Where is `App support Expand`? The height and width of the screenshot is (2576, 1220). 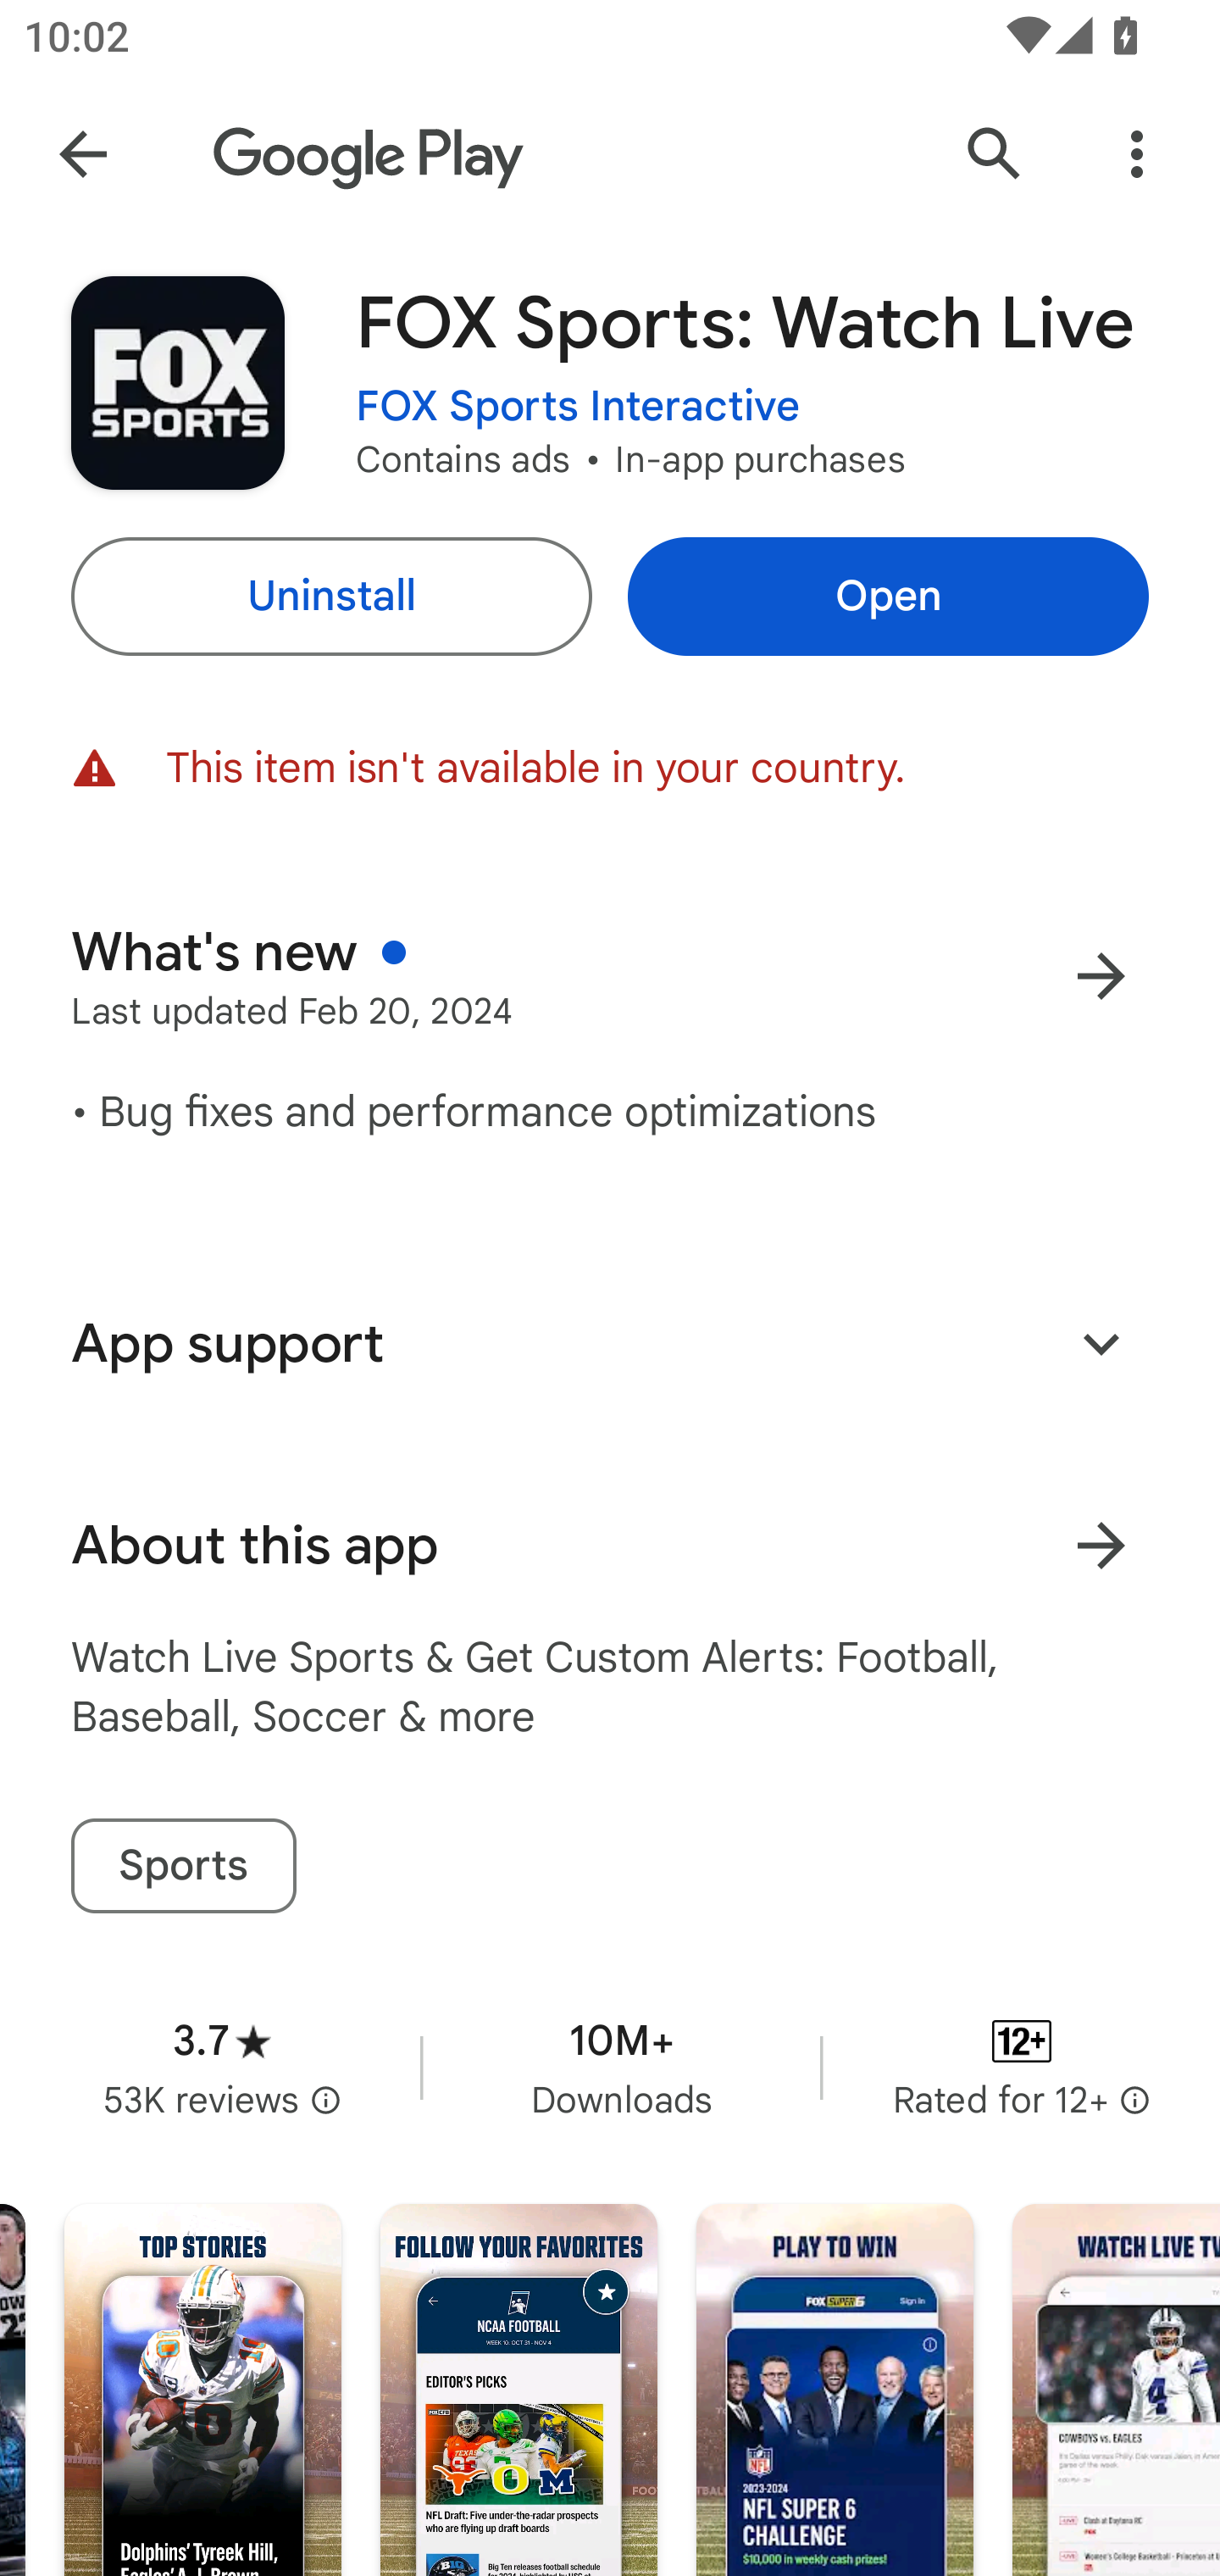
App support Expand is located at coordinates (610, 1343).